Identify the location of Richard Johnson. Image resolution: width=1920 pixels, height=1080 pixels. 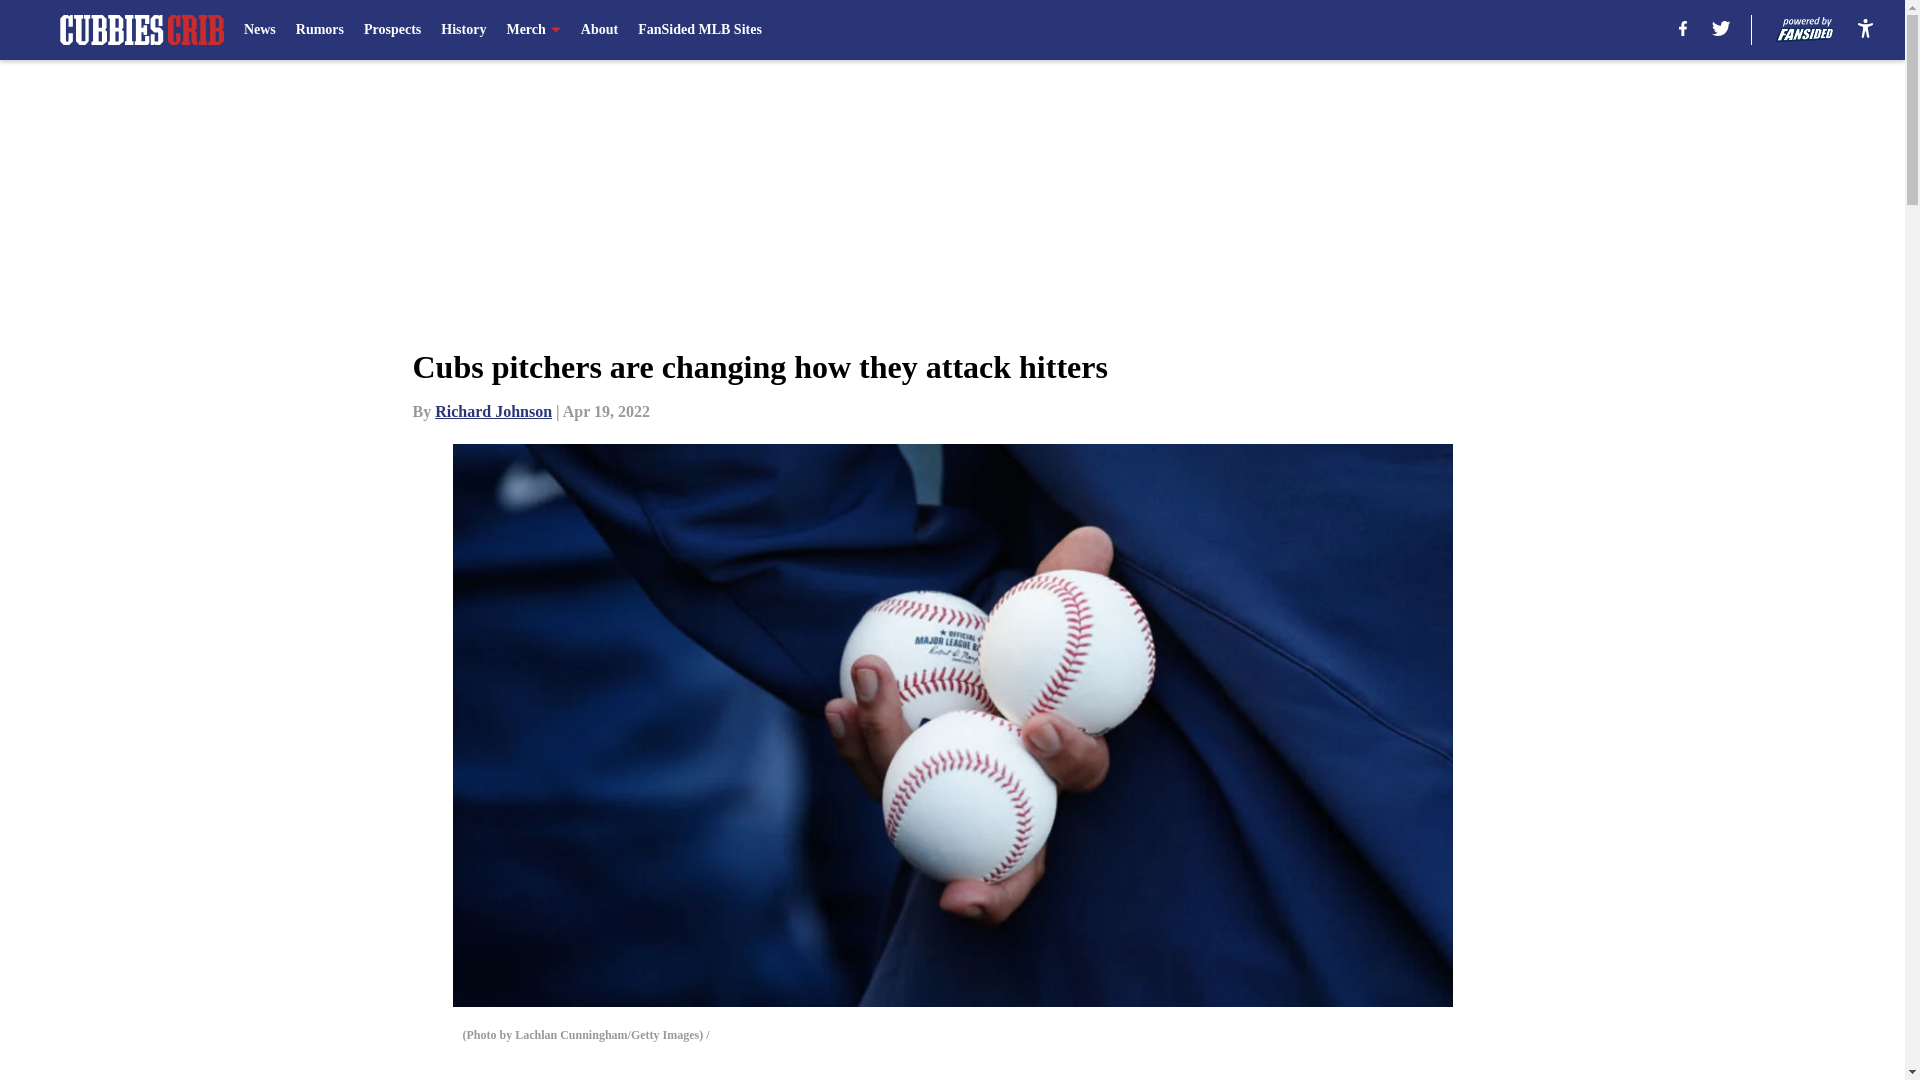
(494, 411).